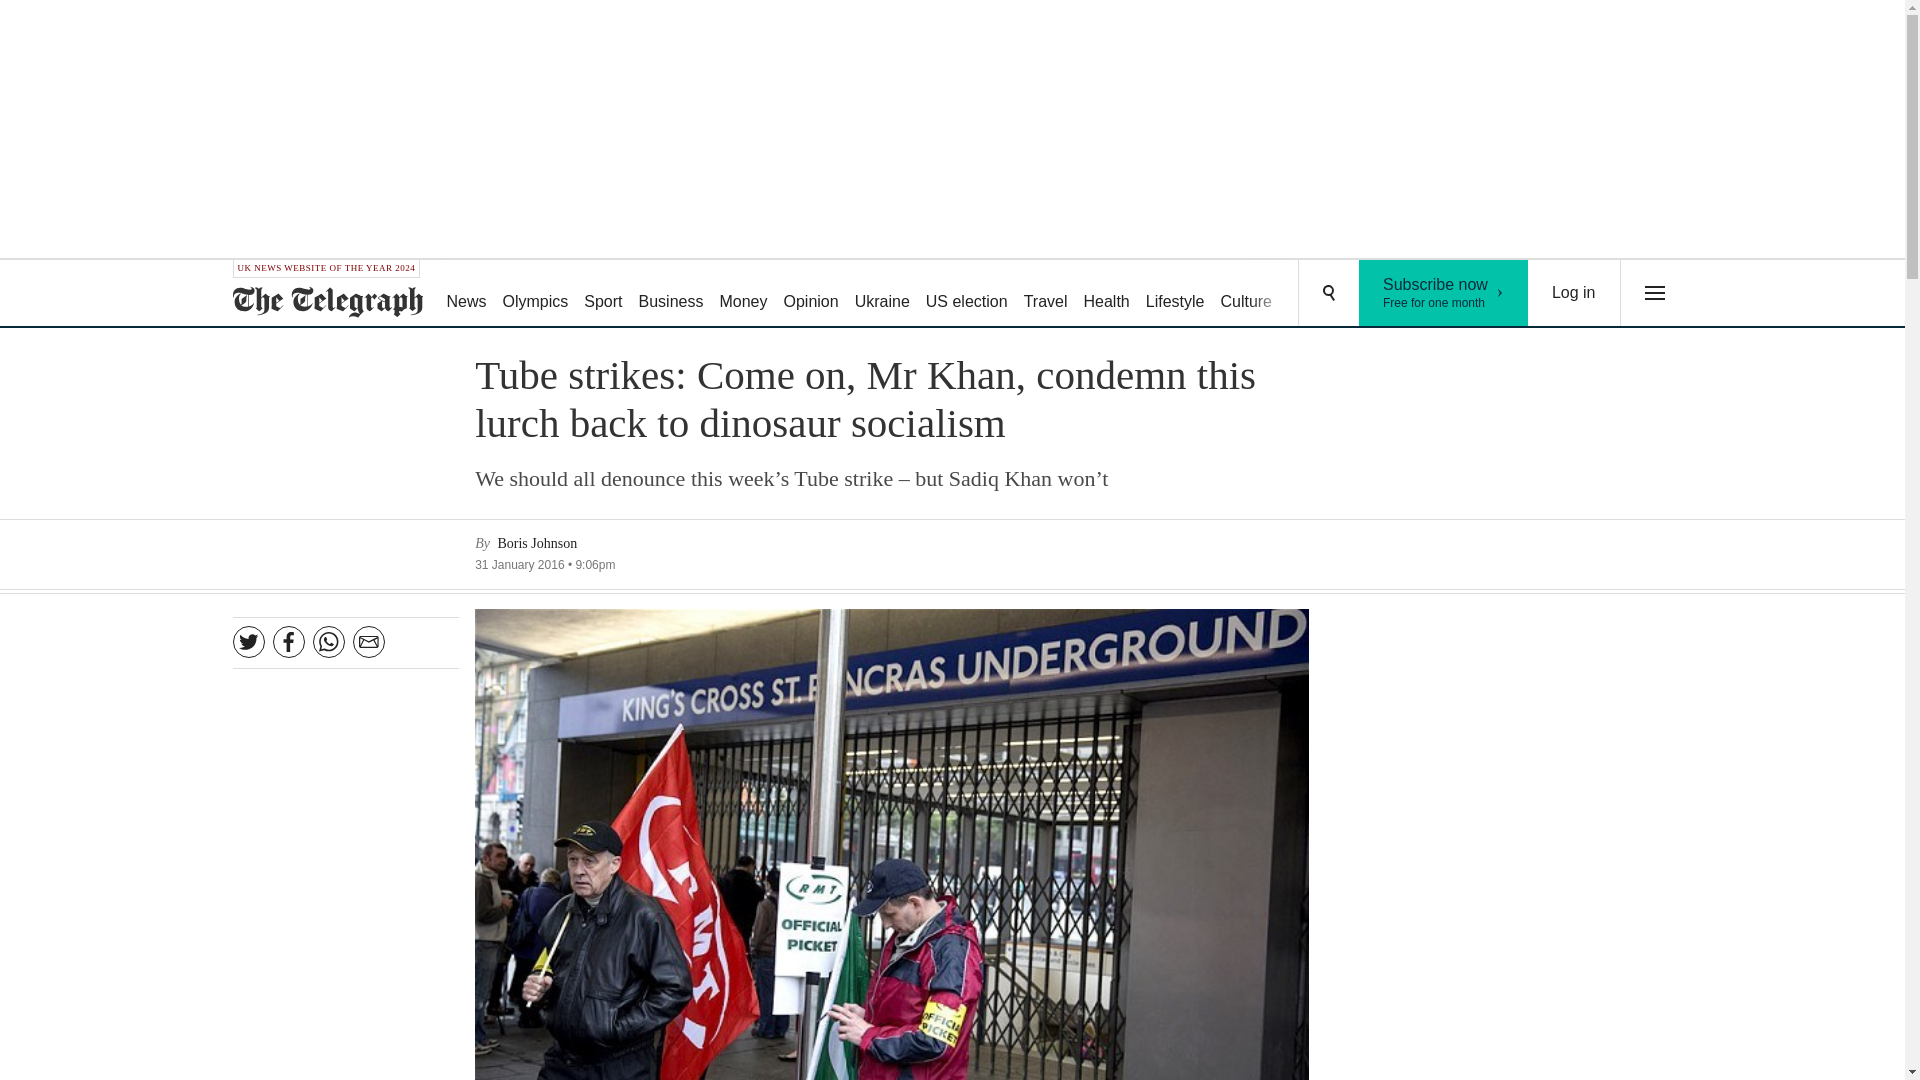 This screenshot has width=1920, height=1080. Describe the element at coordinates (1316, 294) in the screenshot. I see `Olympics` at that location.